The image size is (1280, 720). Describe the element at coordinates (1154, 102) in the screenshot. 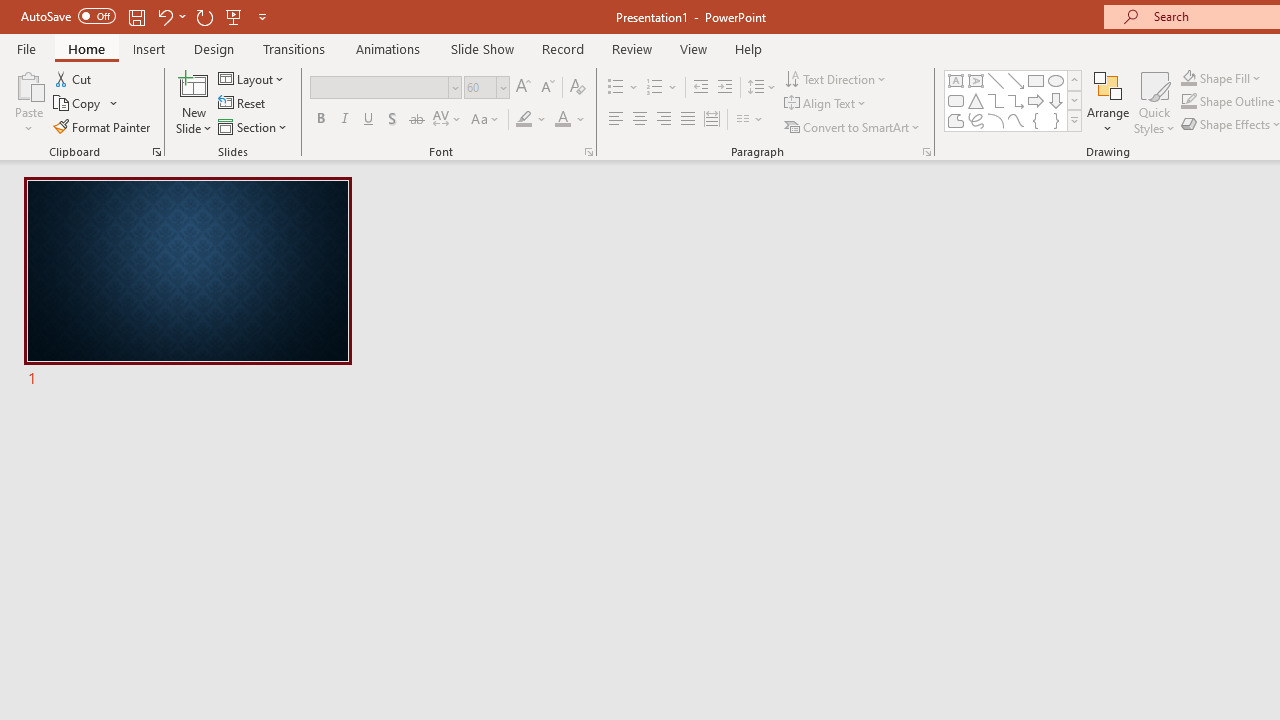

I see `Quick Styles` at that location.